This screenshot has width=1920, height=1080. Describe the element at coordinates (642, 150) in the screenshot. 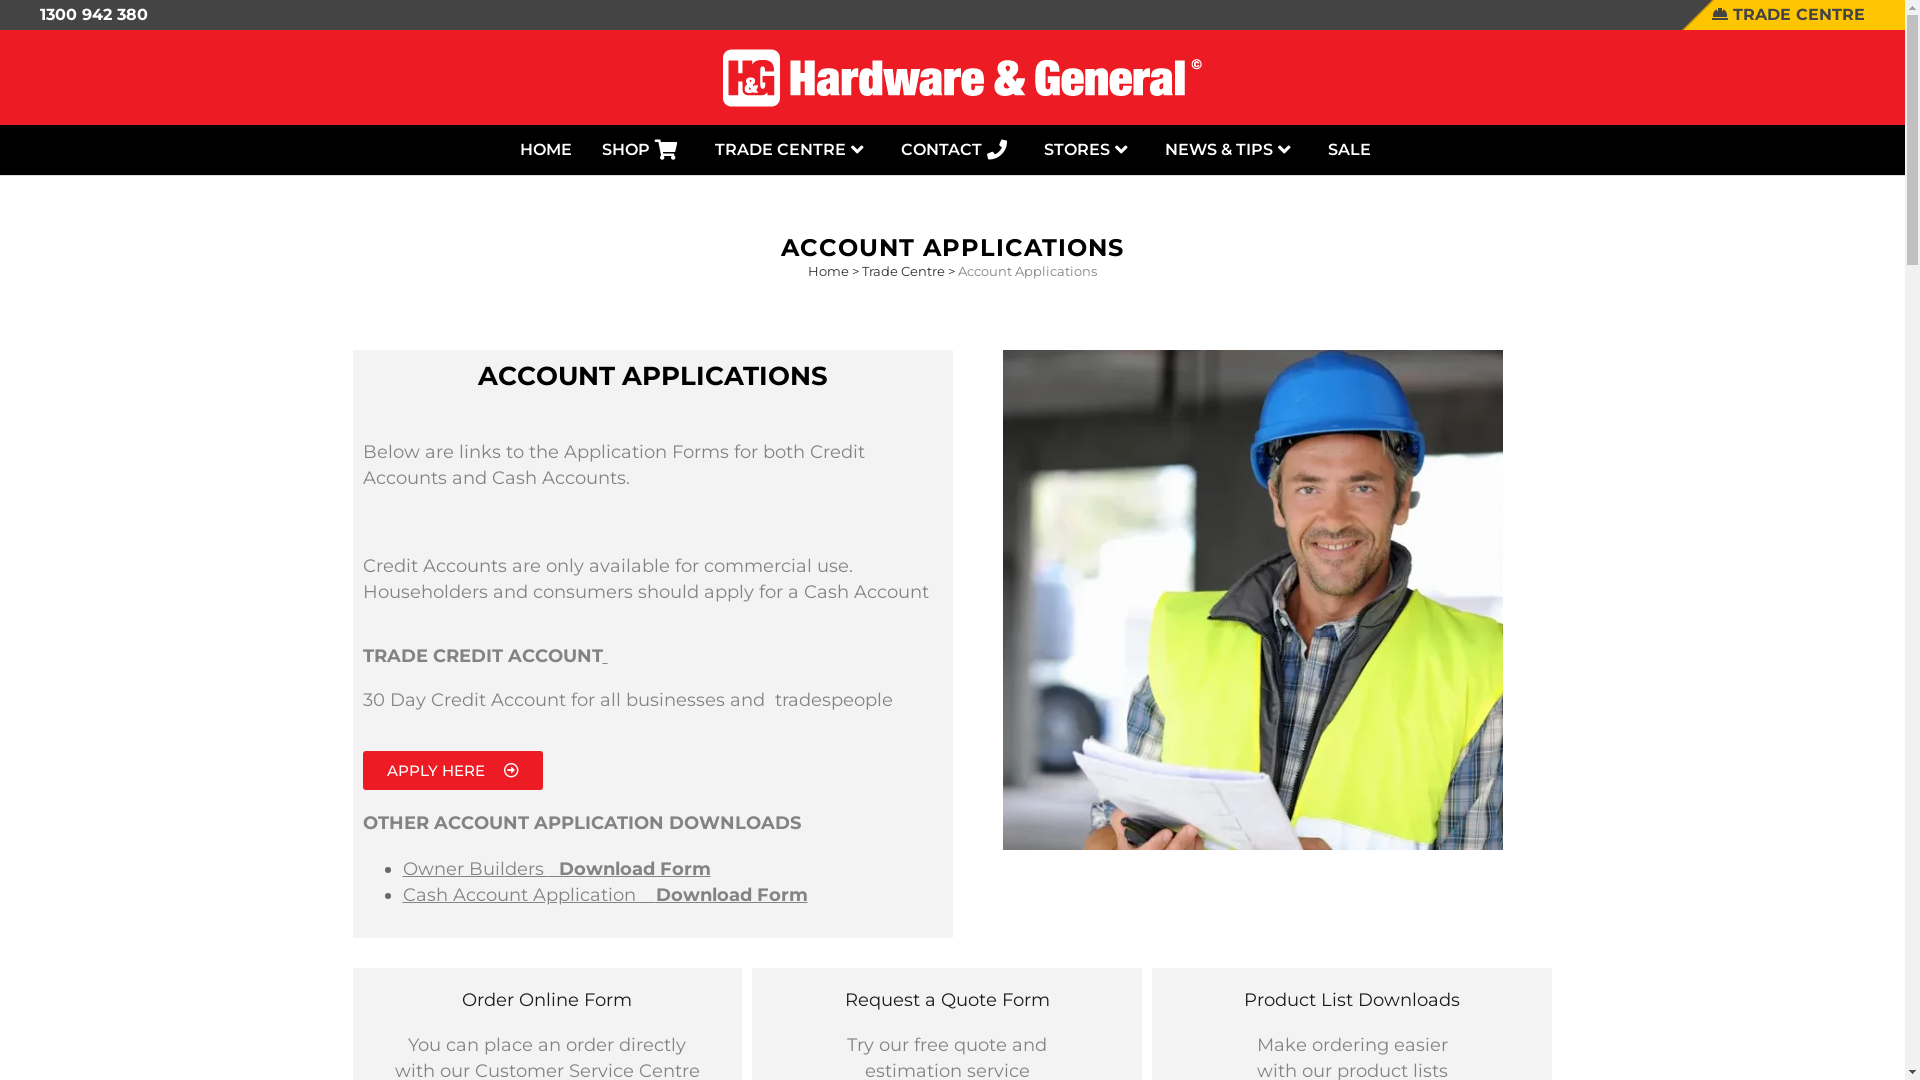

I see `SHOP` at that location.